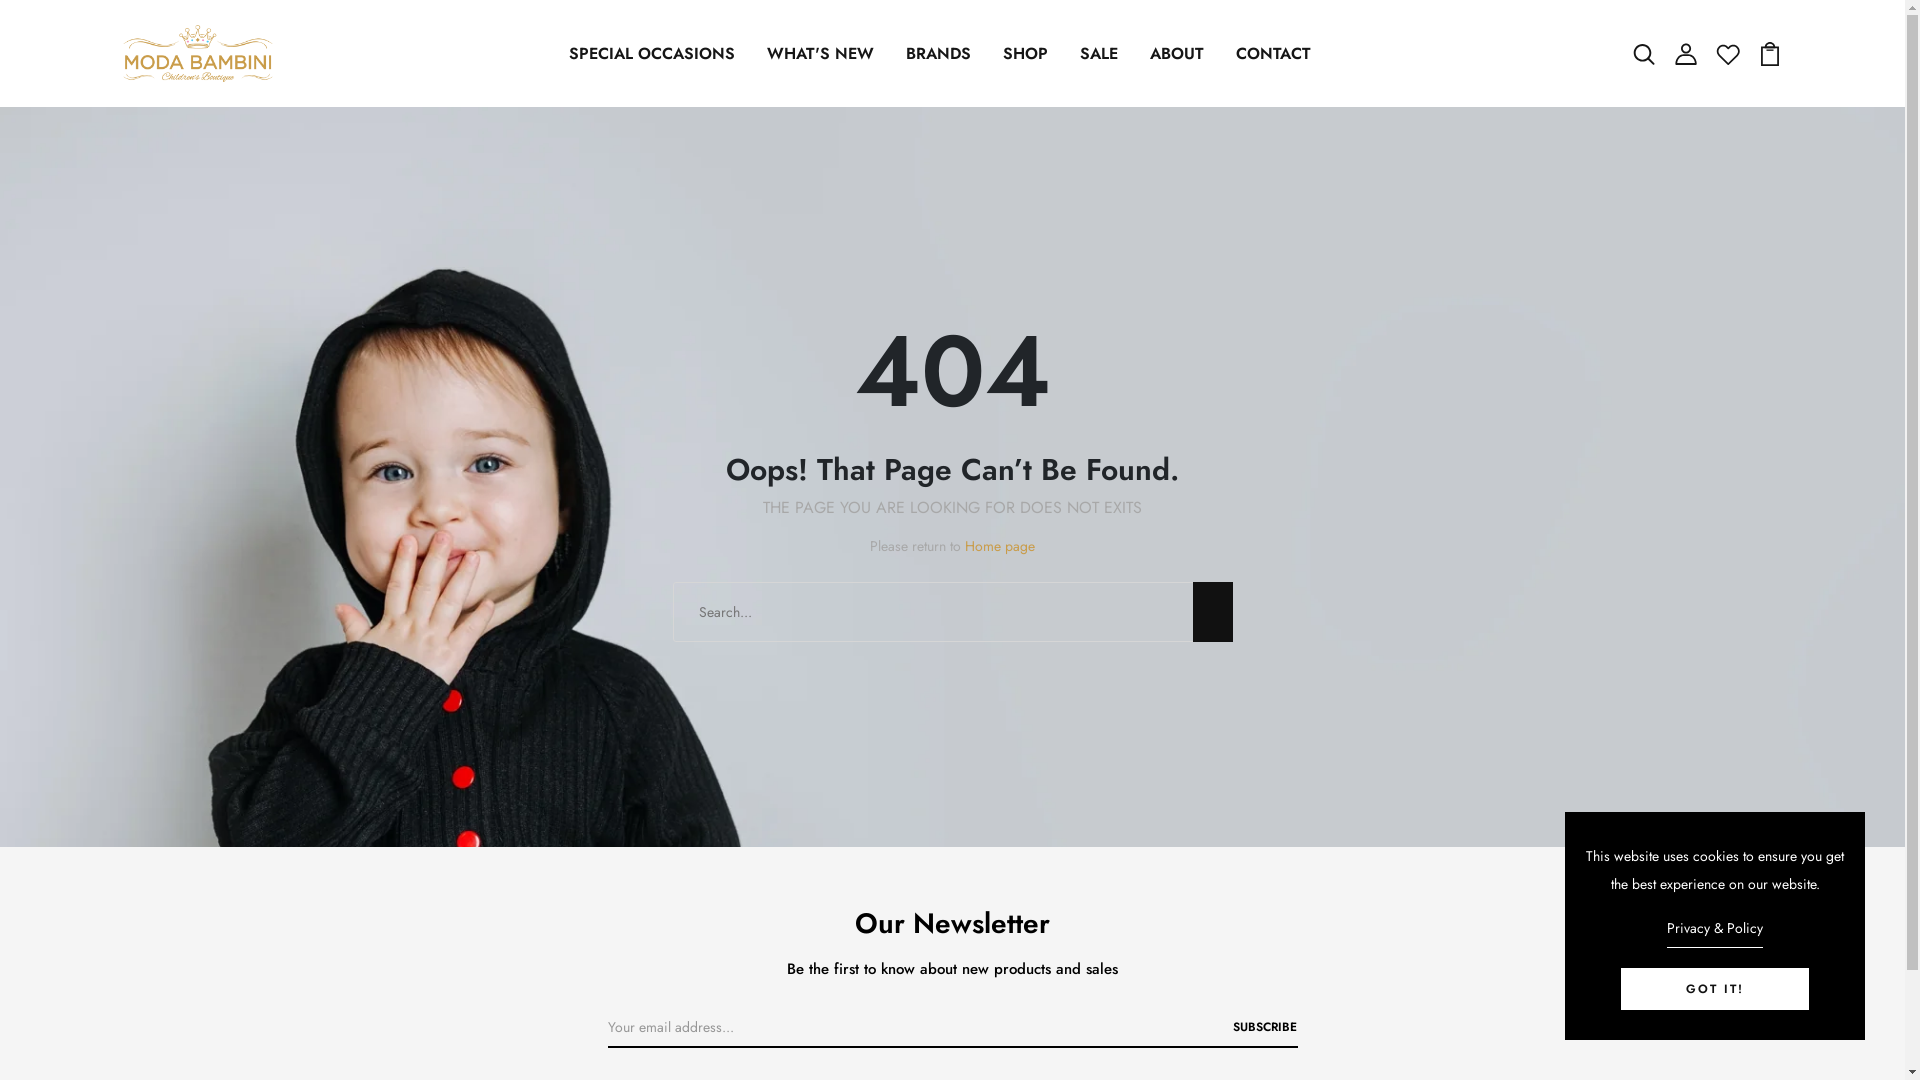  Describe the element at coordinates (1770, 52) in the screenshot. I see `image/svg+xml` at that location.